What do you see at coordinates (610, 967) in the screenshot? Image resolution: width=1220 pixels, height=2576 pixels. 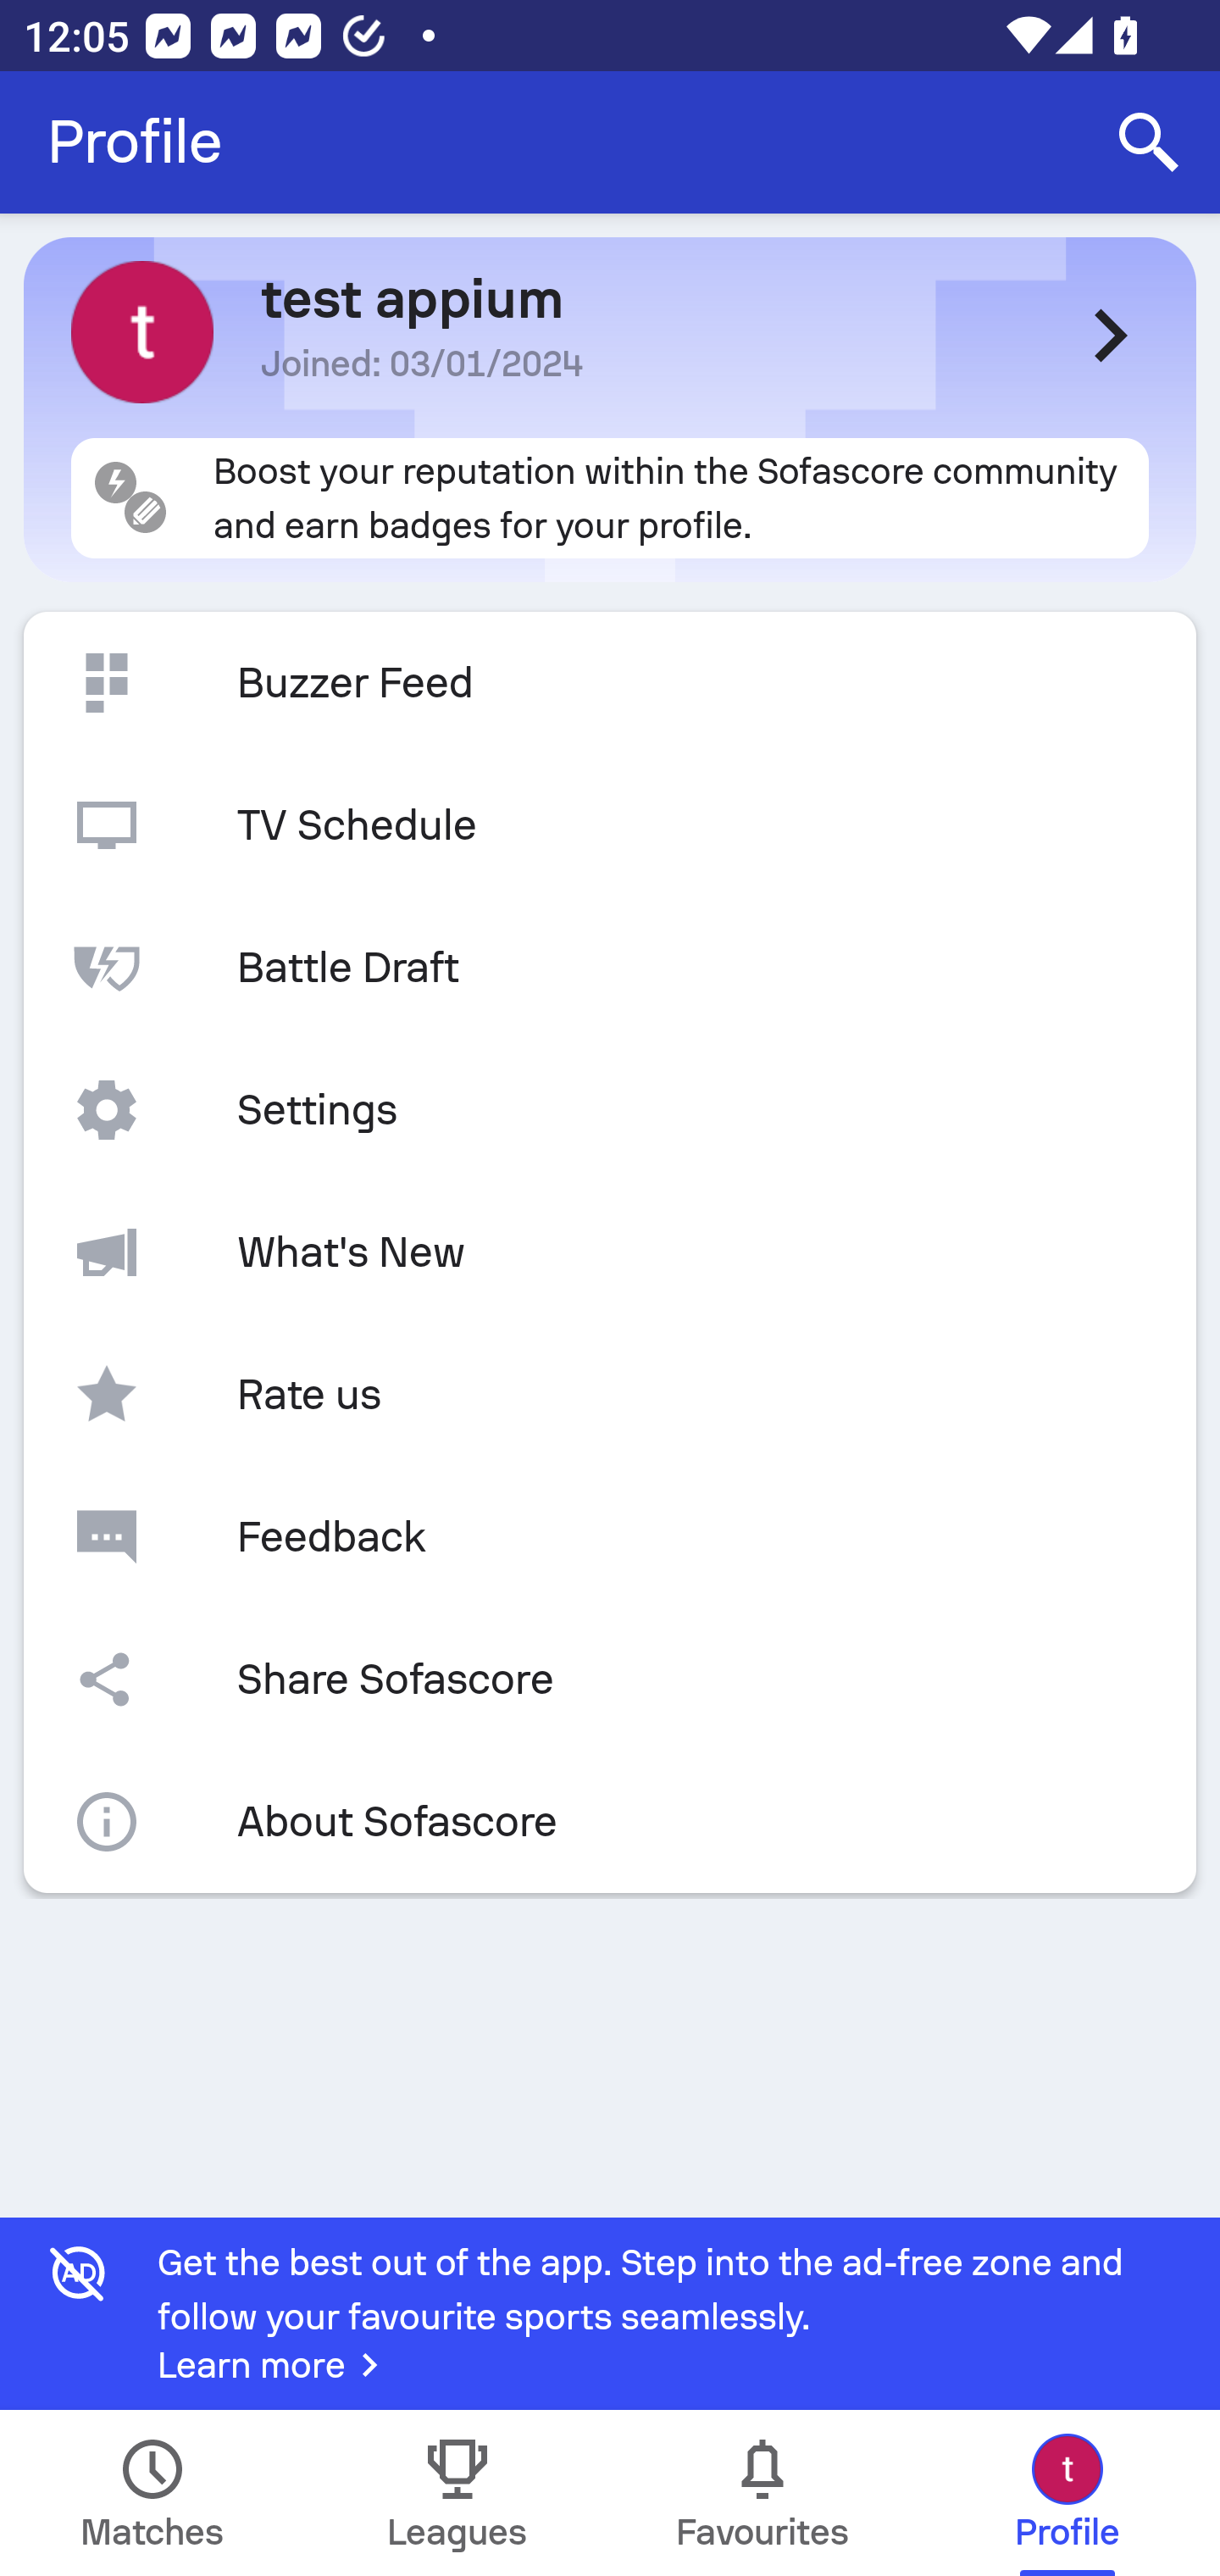 I see `Battle Draft` at bounding box center [610, 967].